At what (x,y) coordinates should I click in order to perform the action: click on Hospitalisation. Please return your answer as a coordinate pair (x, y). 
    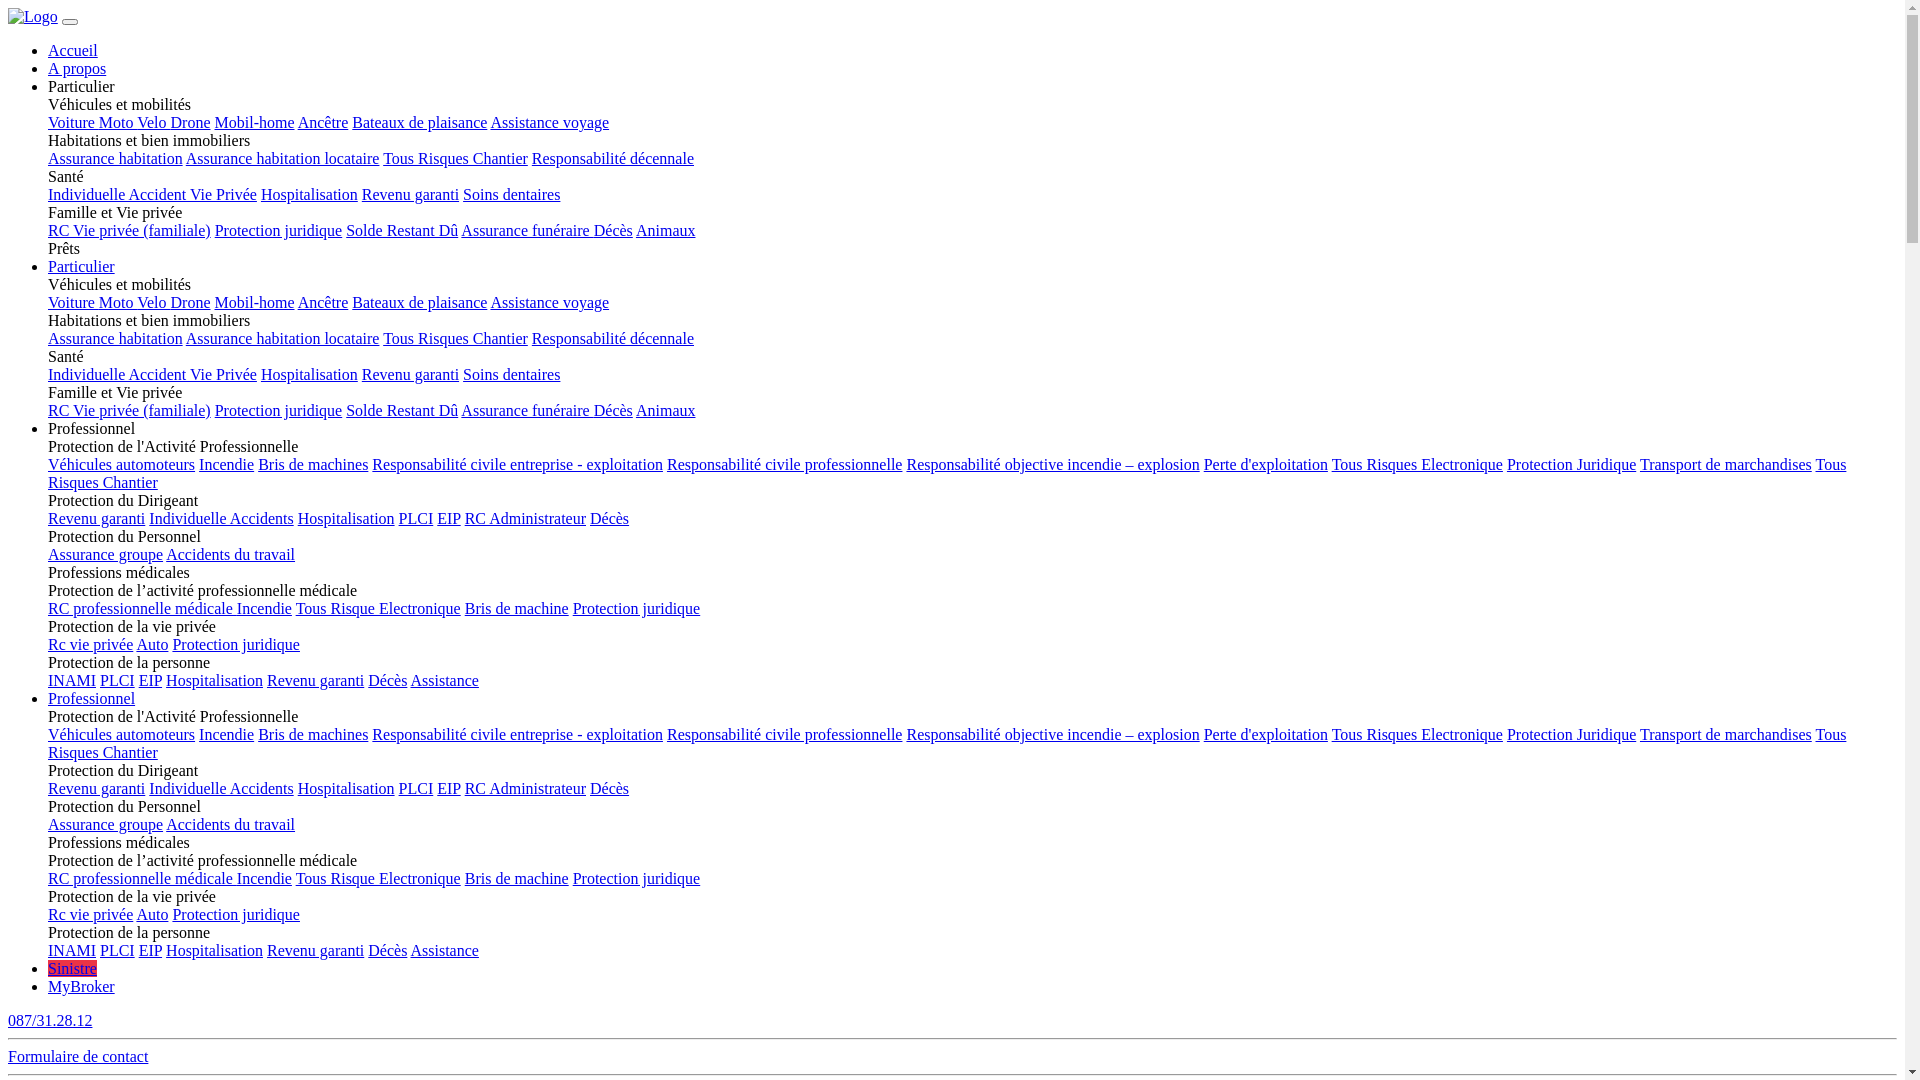
    Looking at the image, I should click on (346, 788).